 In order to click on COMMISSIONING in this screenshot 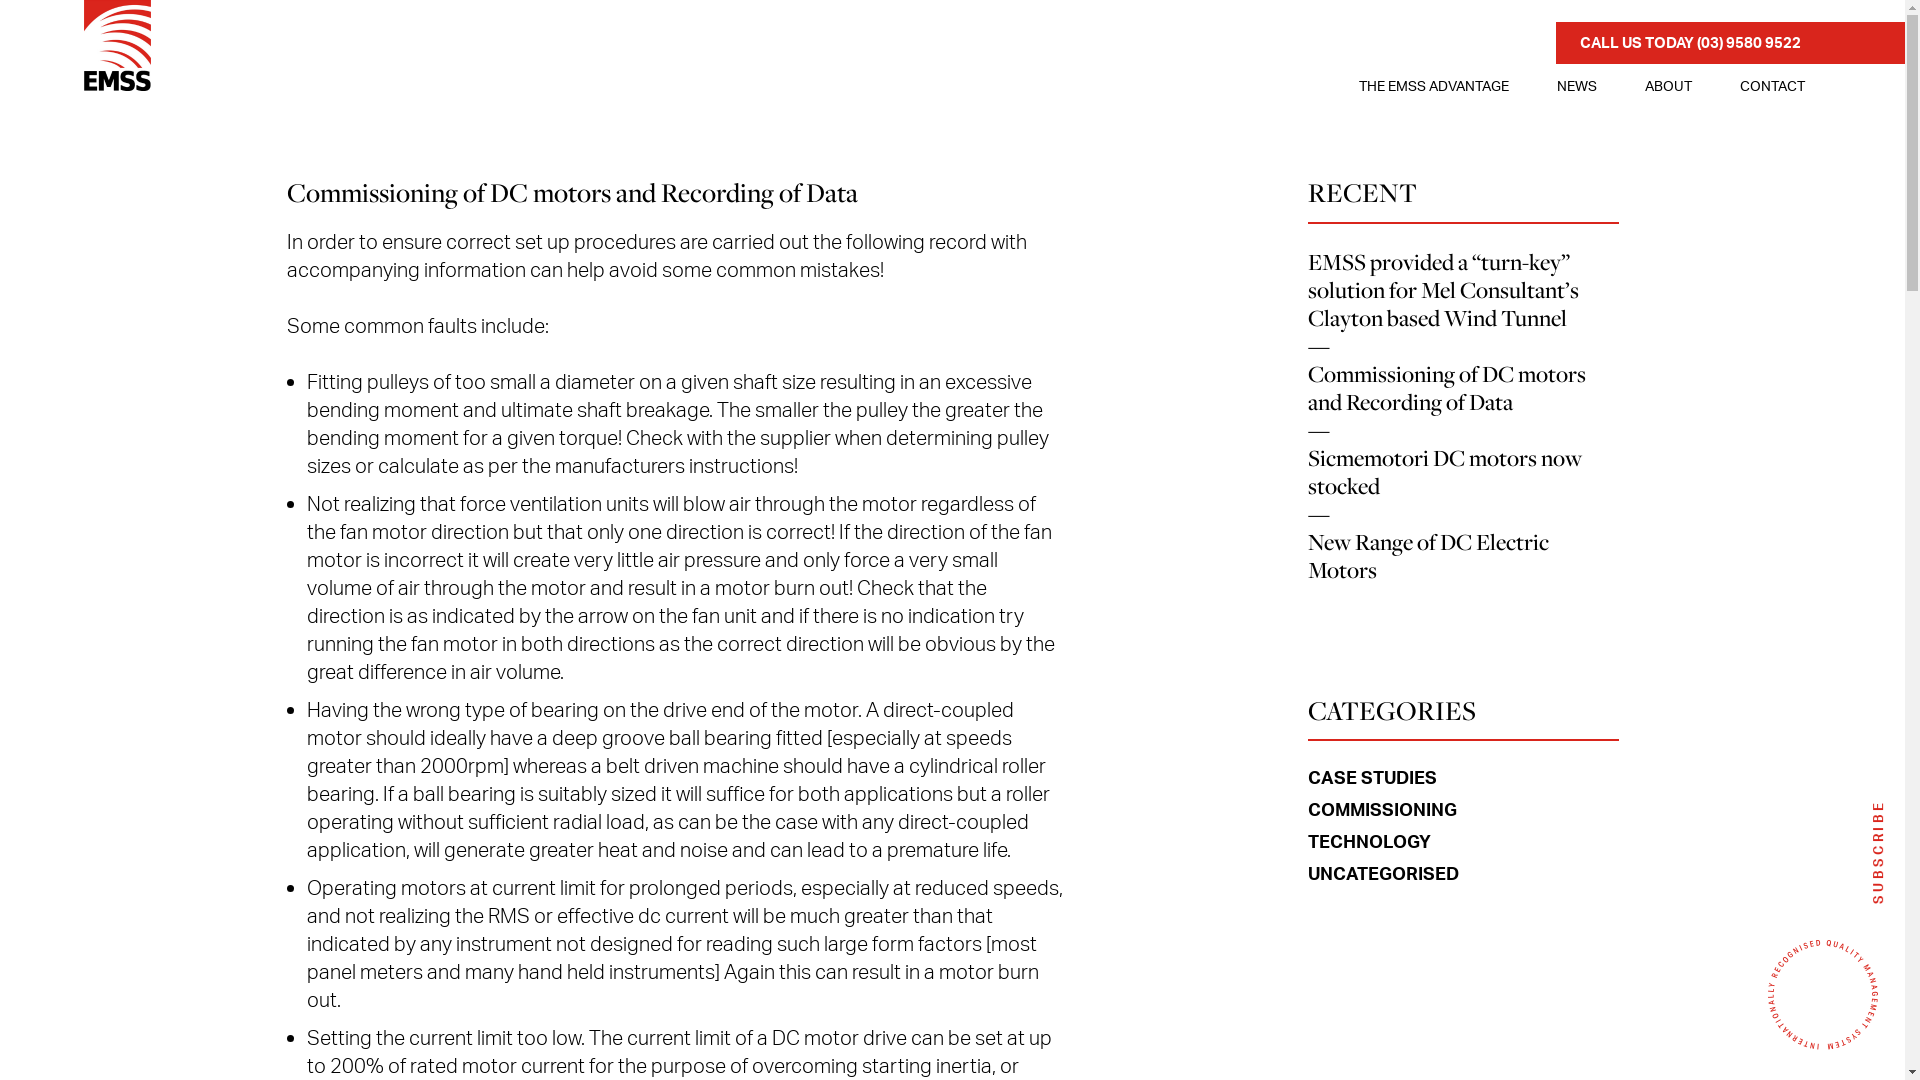, I will do `click(1382, 809)`.